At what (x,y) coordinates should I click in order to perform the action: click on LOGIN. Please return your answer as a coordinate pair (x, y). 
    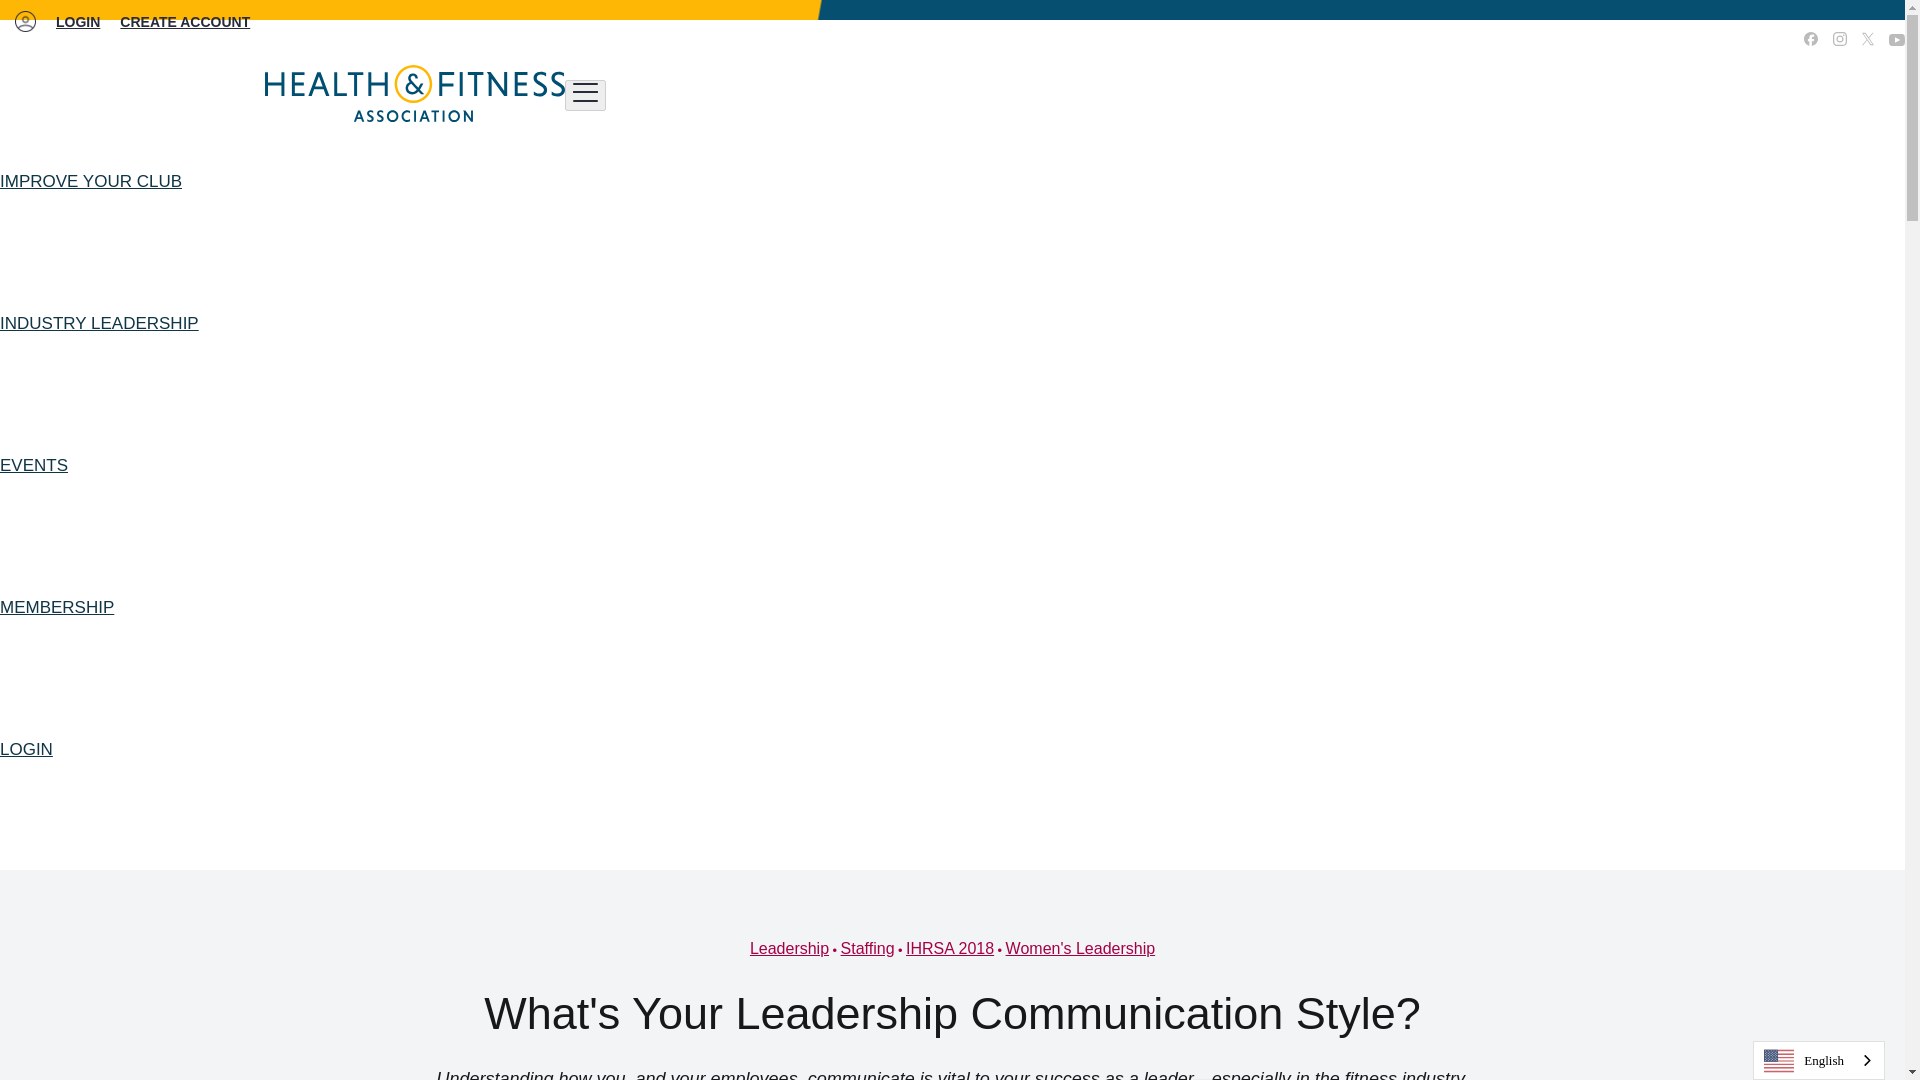
    Looking at the image, I should click on (77, 22).